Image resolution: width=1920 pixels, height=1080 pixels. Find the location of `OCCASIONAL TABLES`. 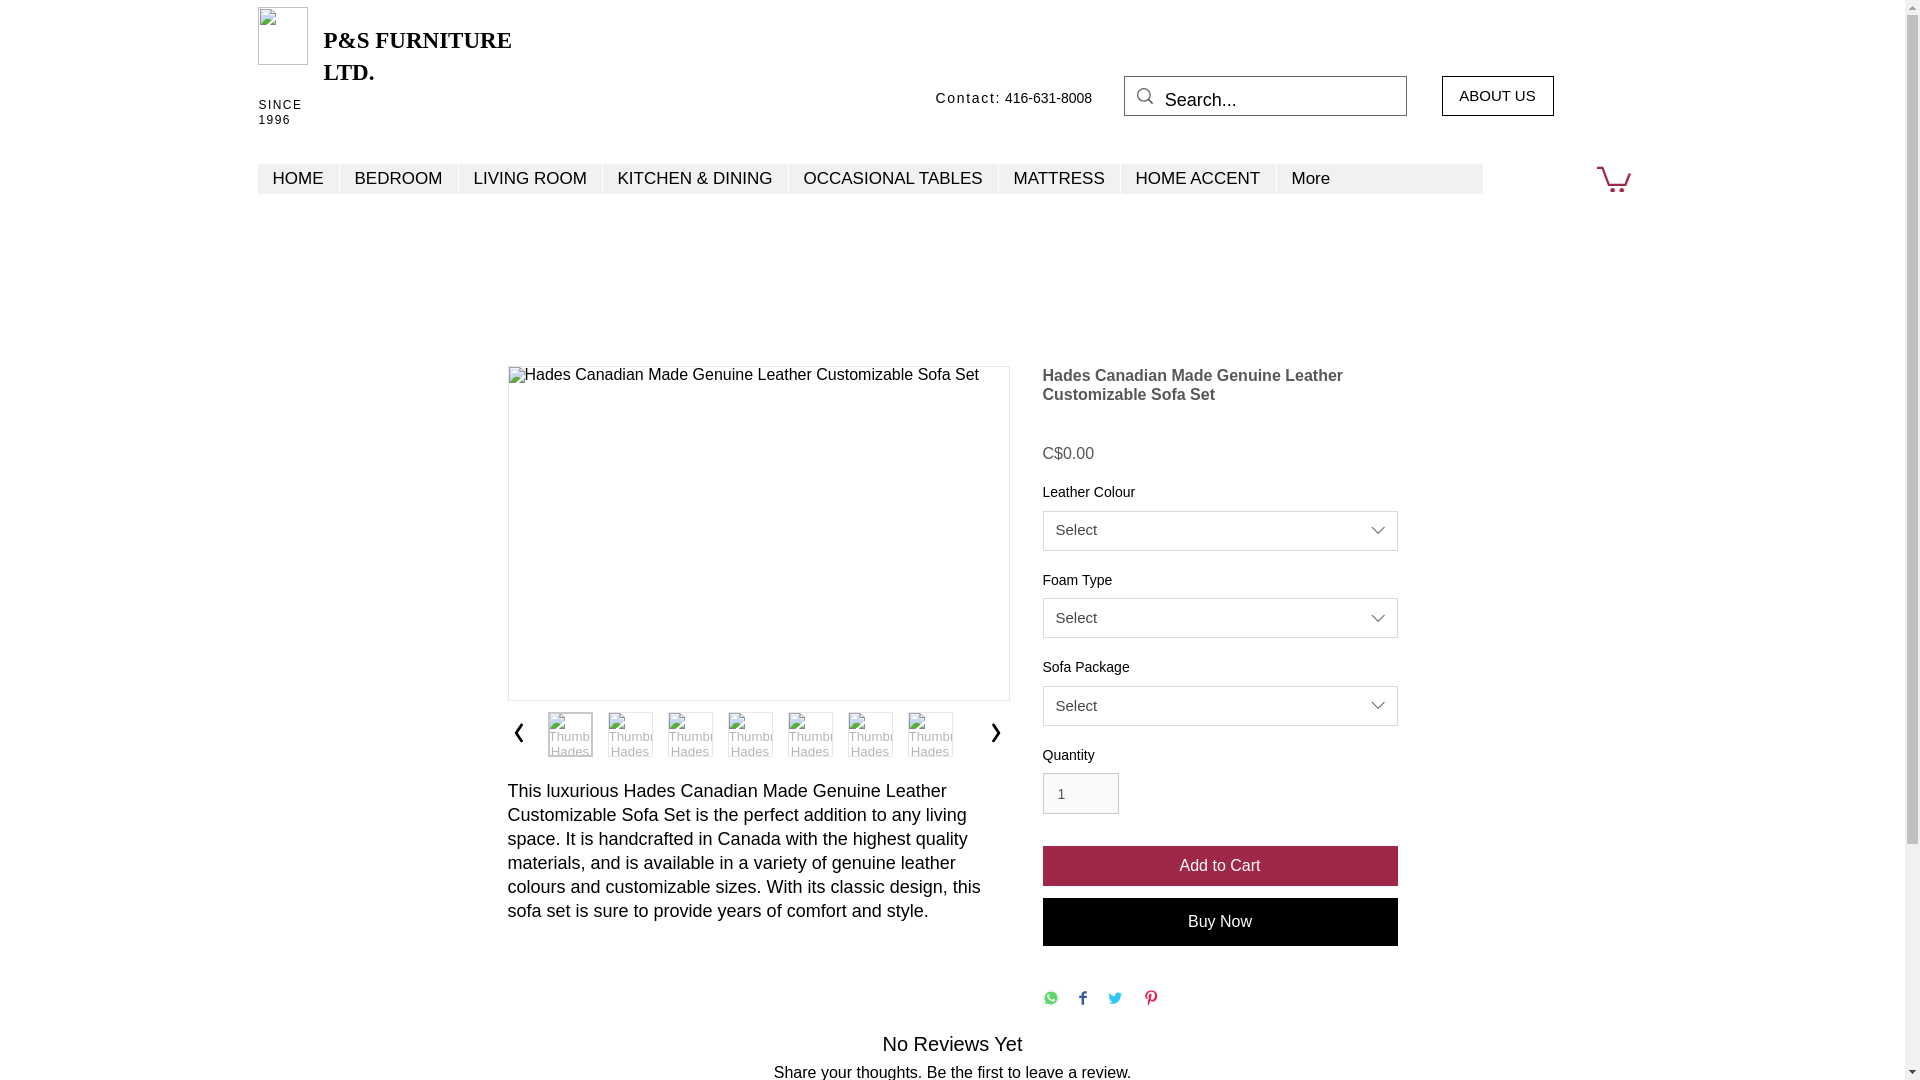

OCCASIONAL TABLES is located at coordinates (892, 179).